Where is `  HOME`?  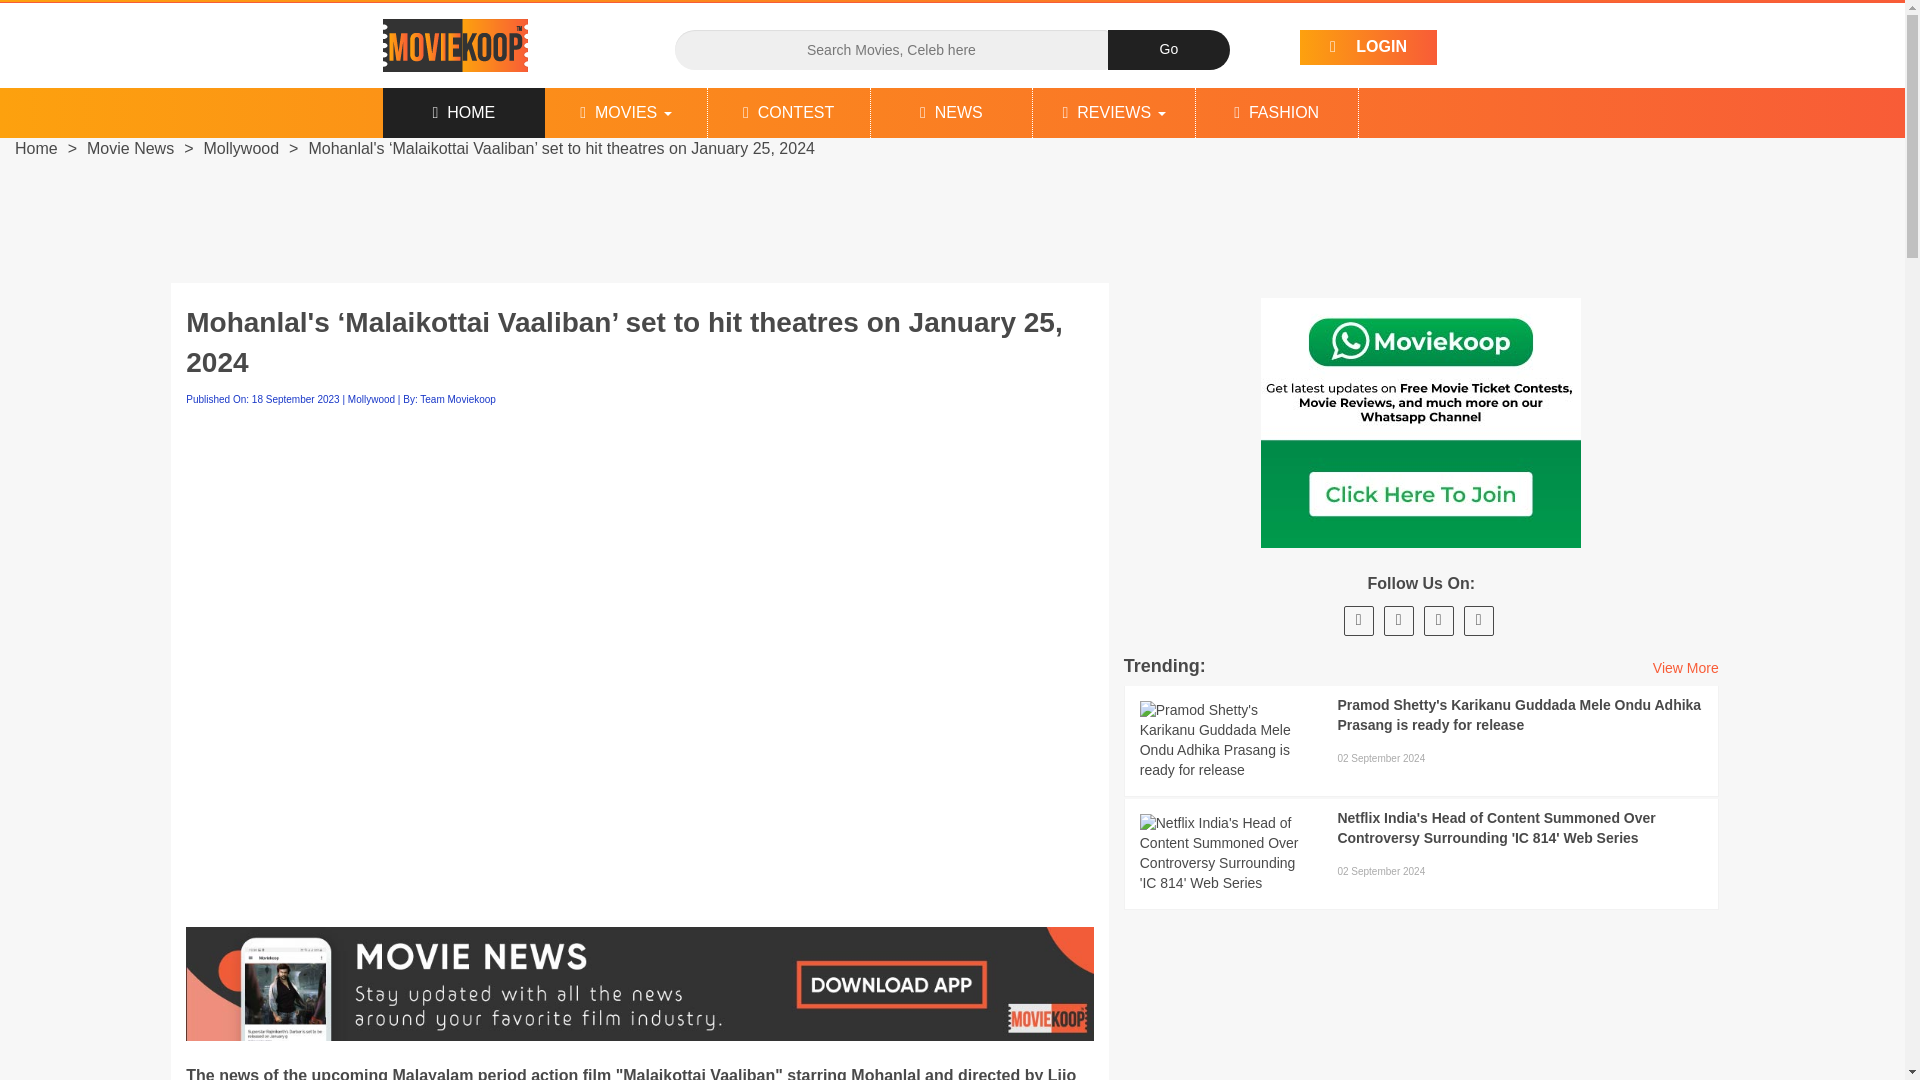   HOME is located at coordinates (464, 112).